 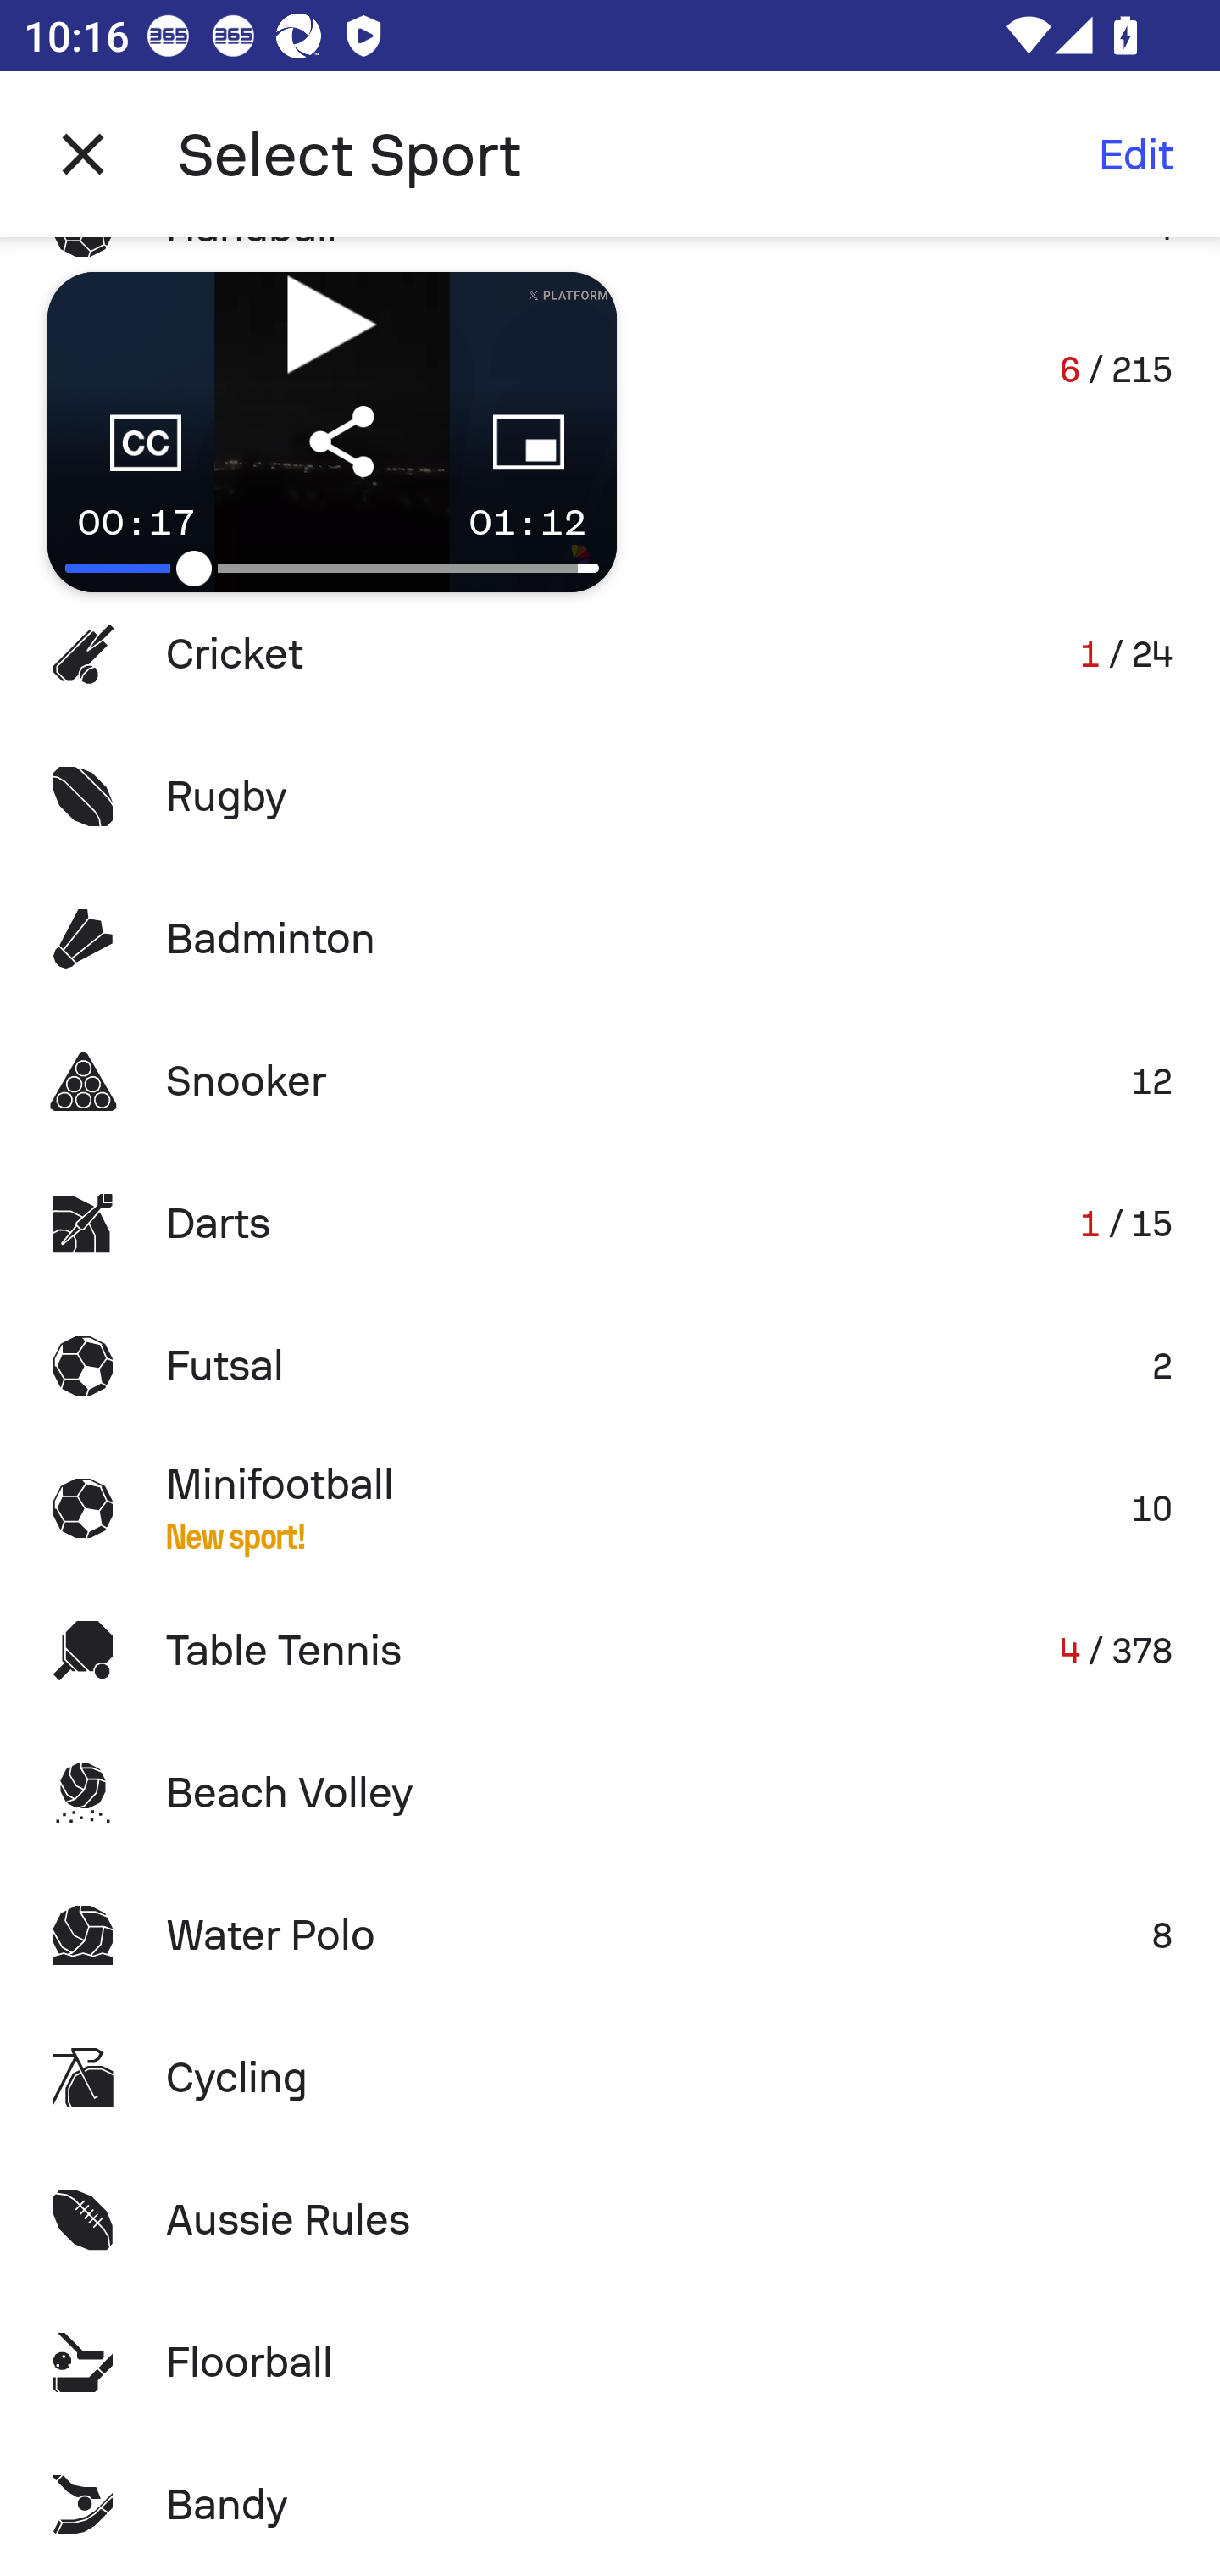 What do you see at coordinates (610, 654) in the screenshot?
I see `Cricket 1 / 24` at bounding box center [610, 654].